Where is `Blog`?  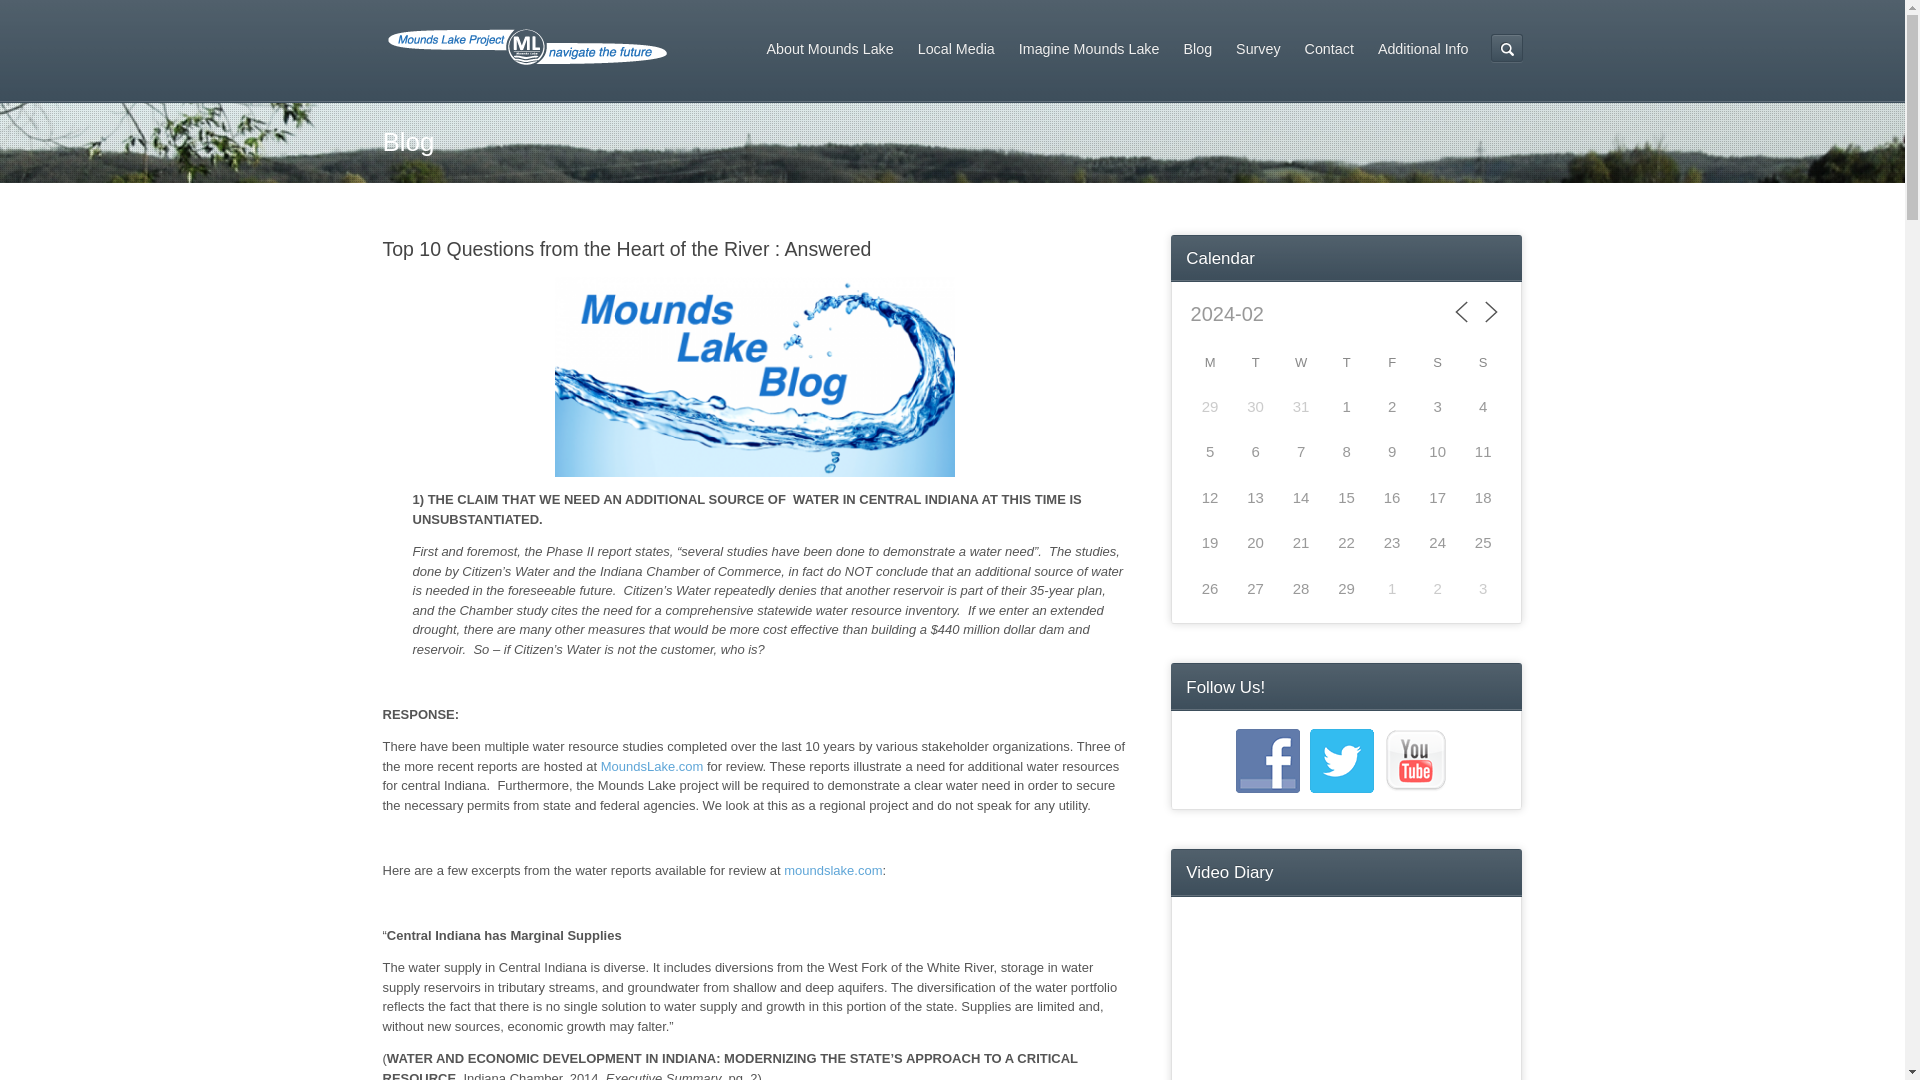
Blog is located at coordinates (1198, 48).